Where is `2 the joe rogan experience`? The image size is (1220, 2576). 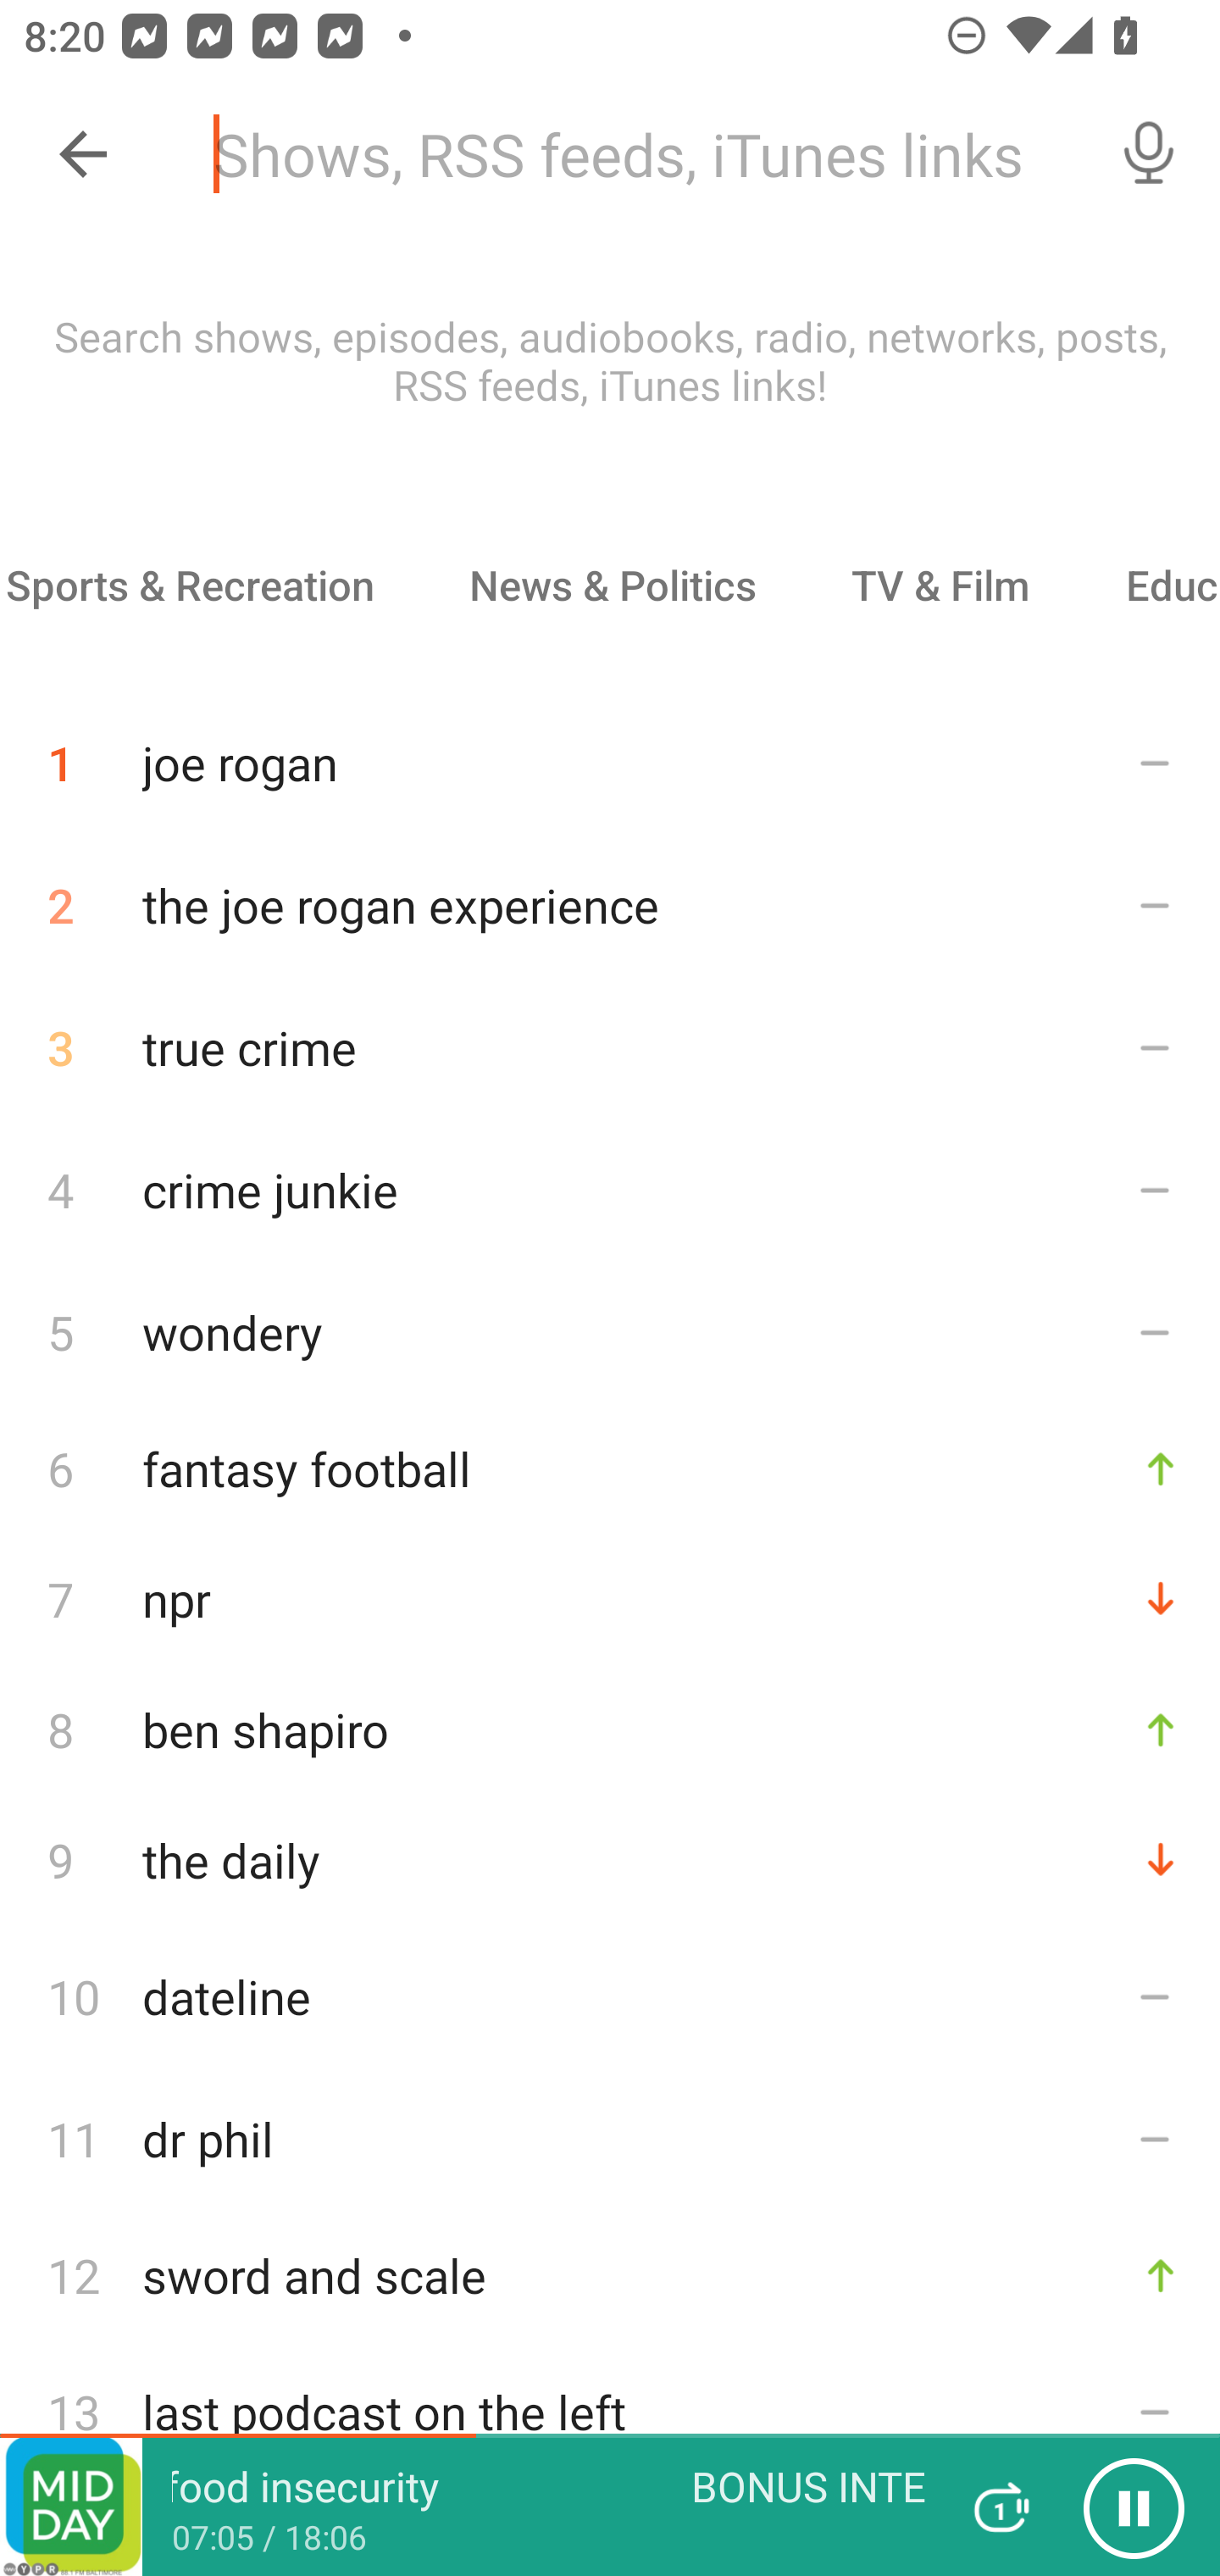 2 the joe rogan experience is located at coordinates (610, 905).